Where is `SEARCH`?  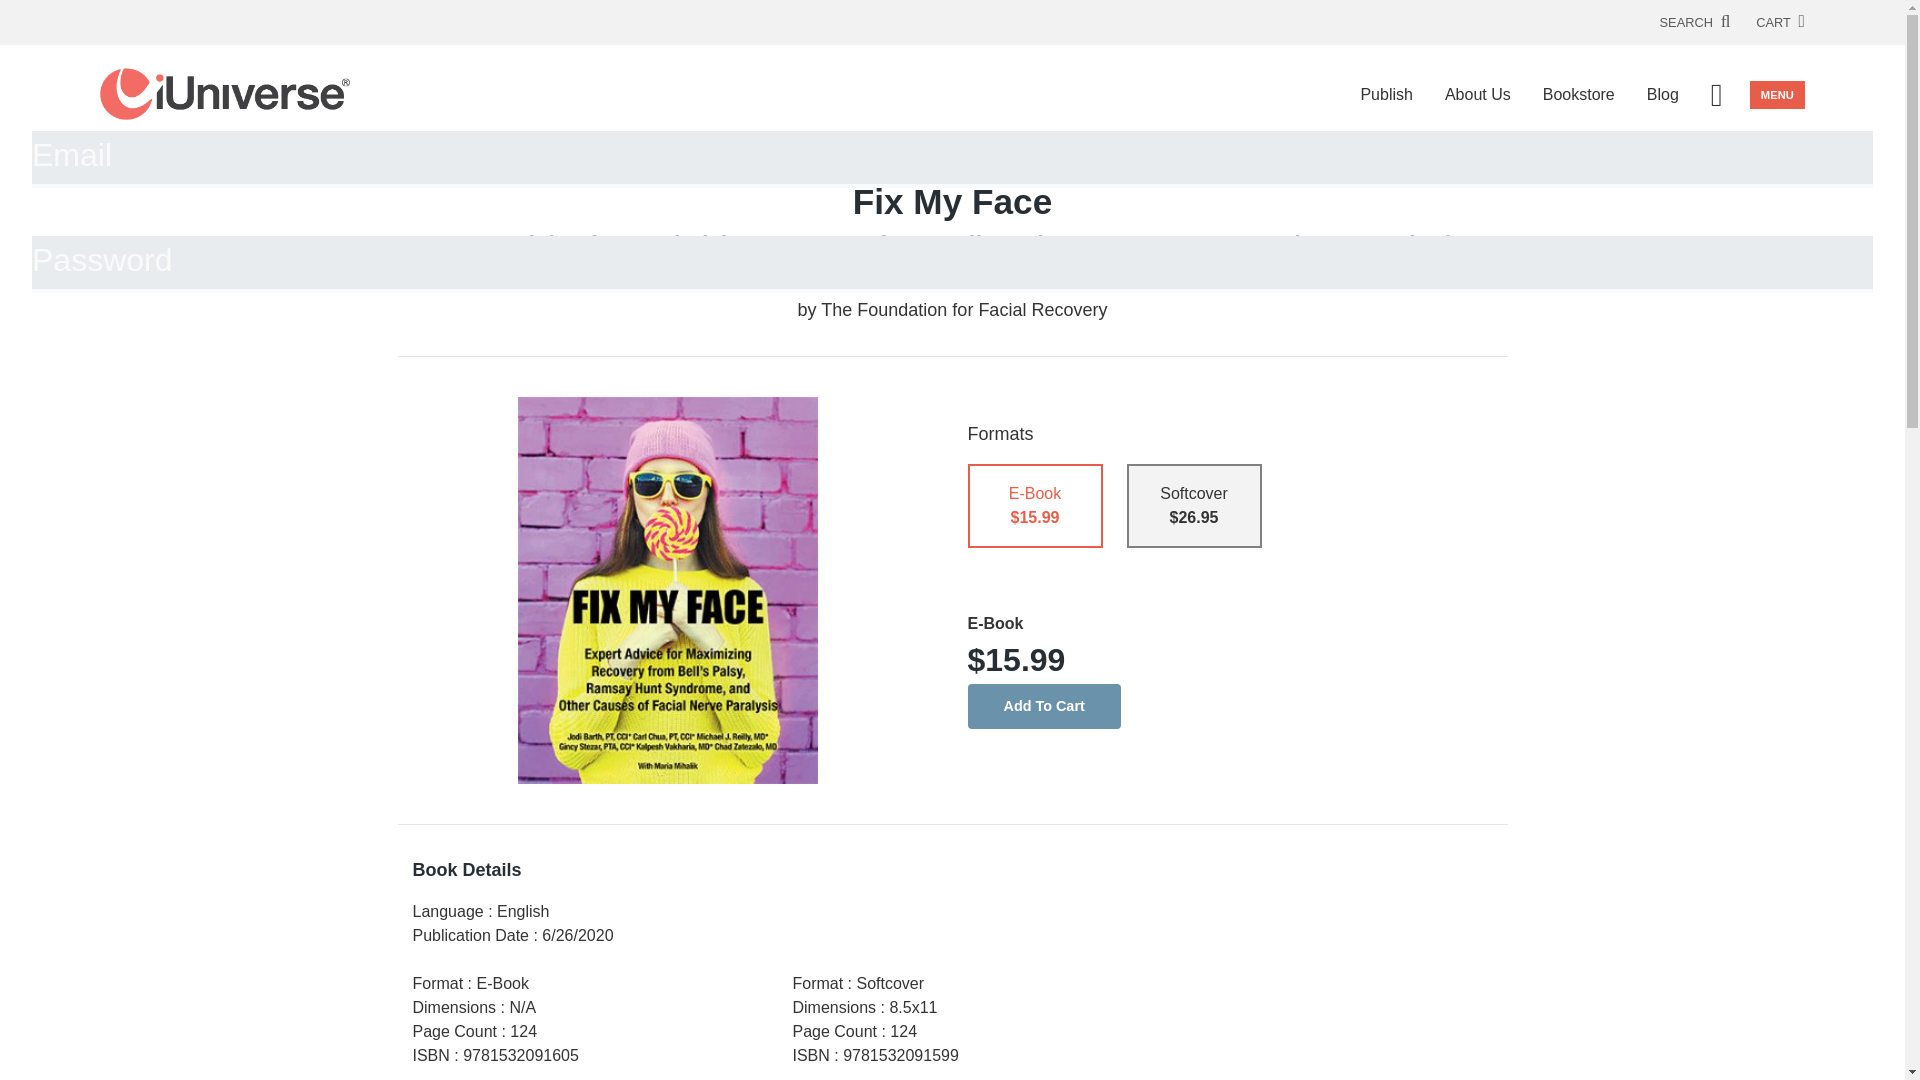
SEARCH is located at coordinates (1696, 22).